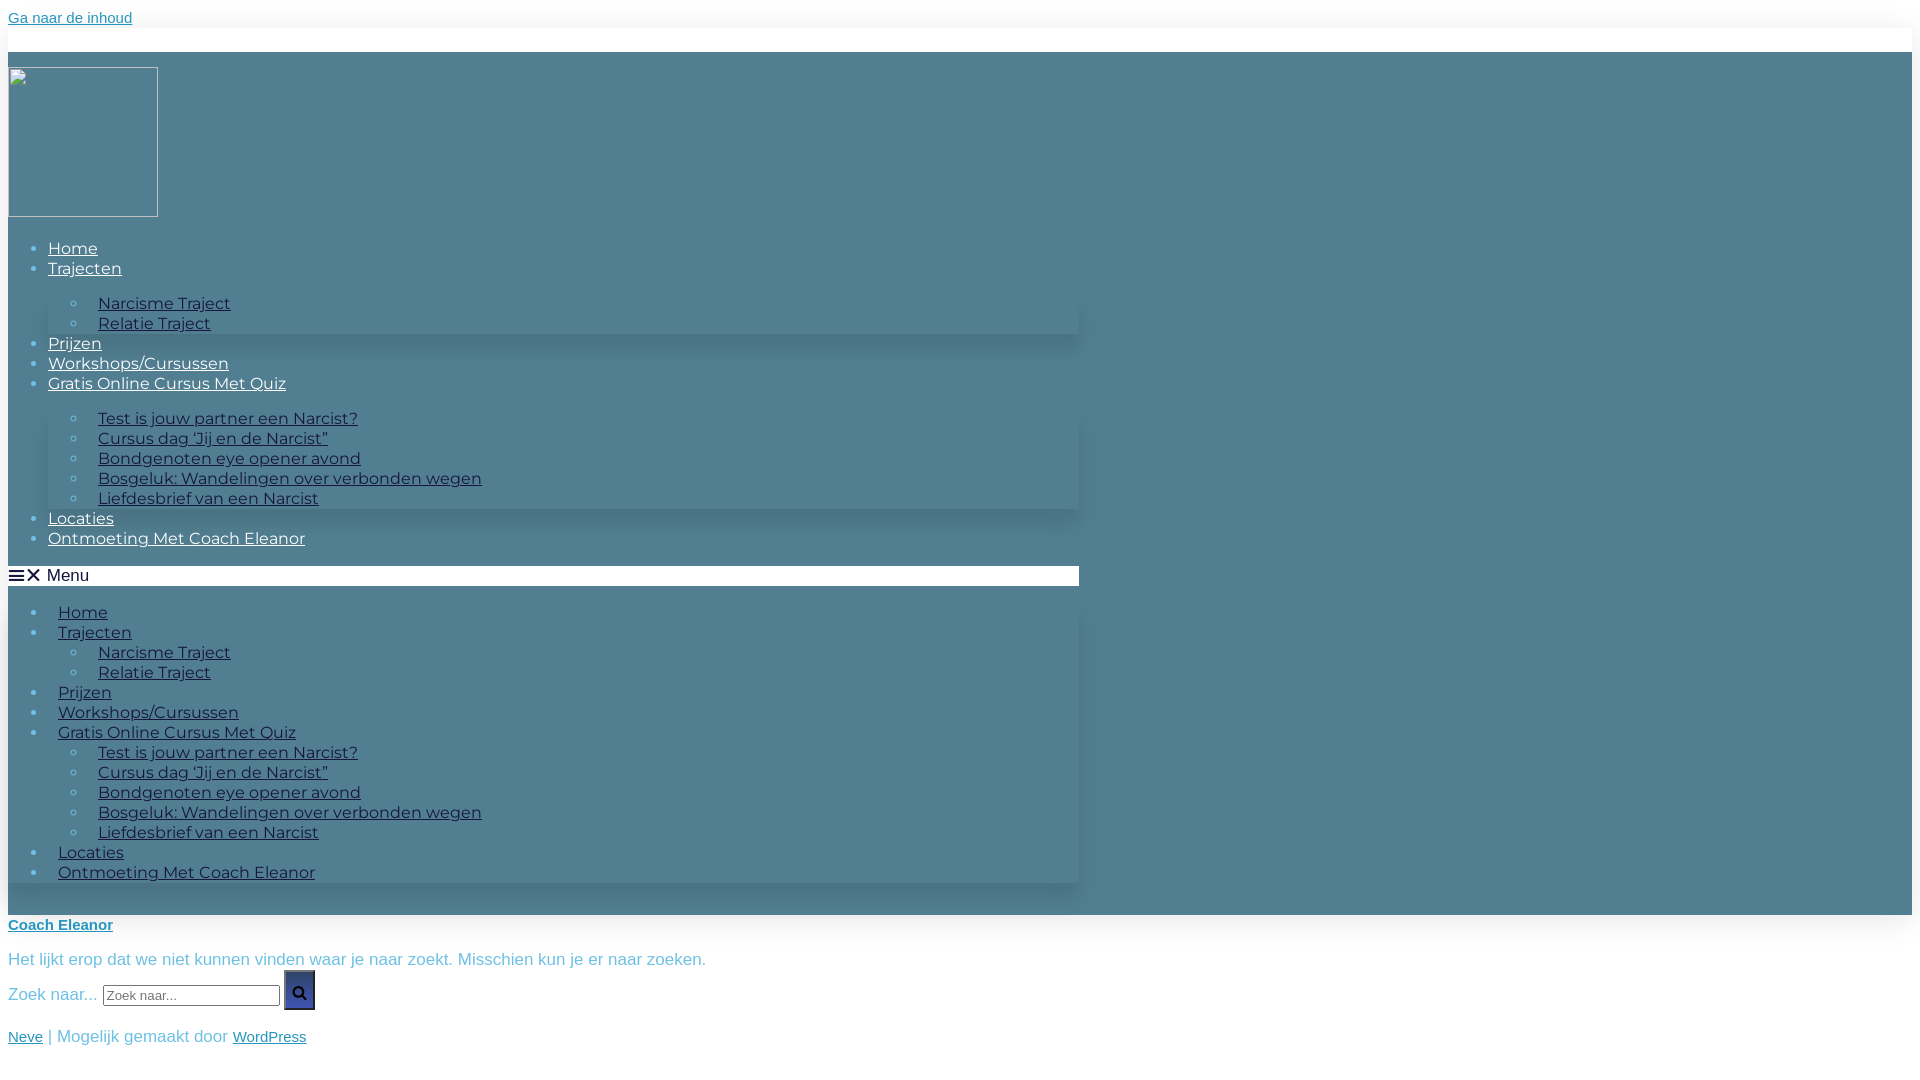 This screenshot has height=1080, width=1920. I want to click on Home, so click(73, 248).